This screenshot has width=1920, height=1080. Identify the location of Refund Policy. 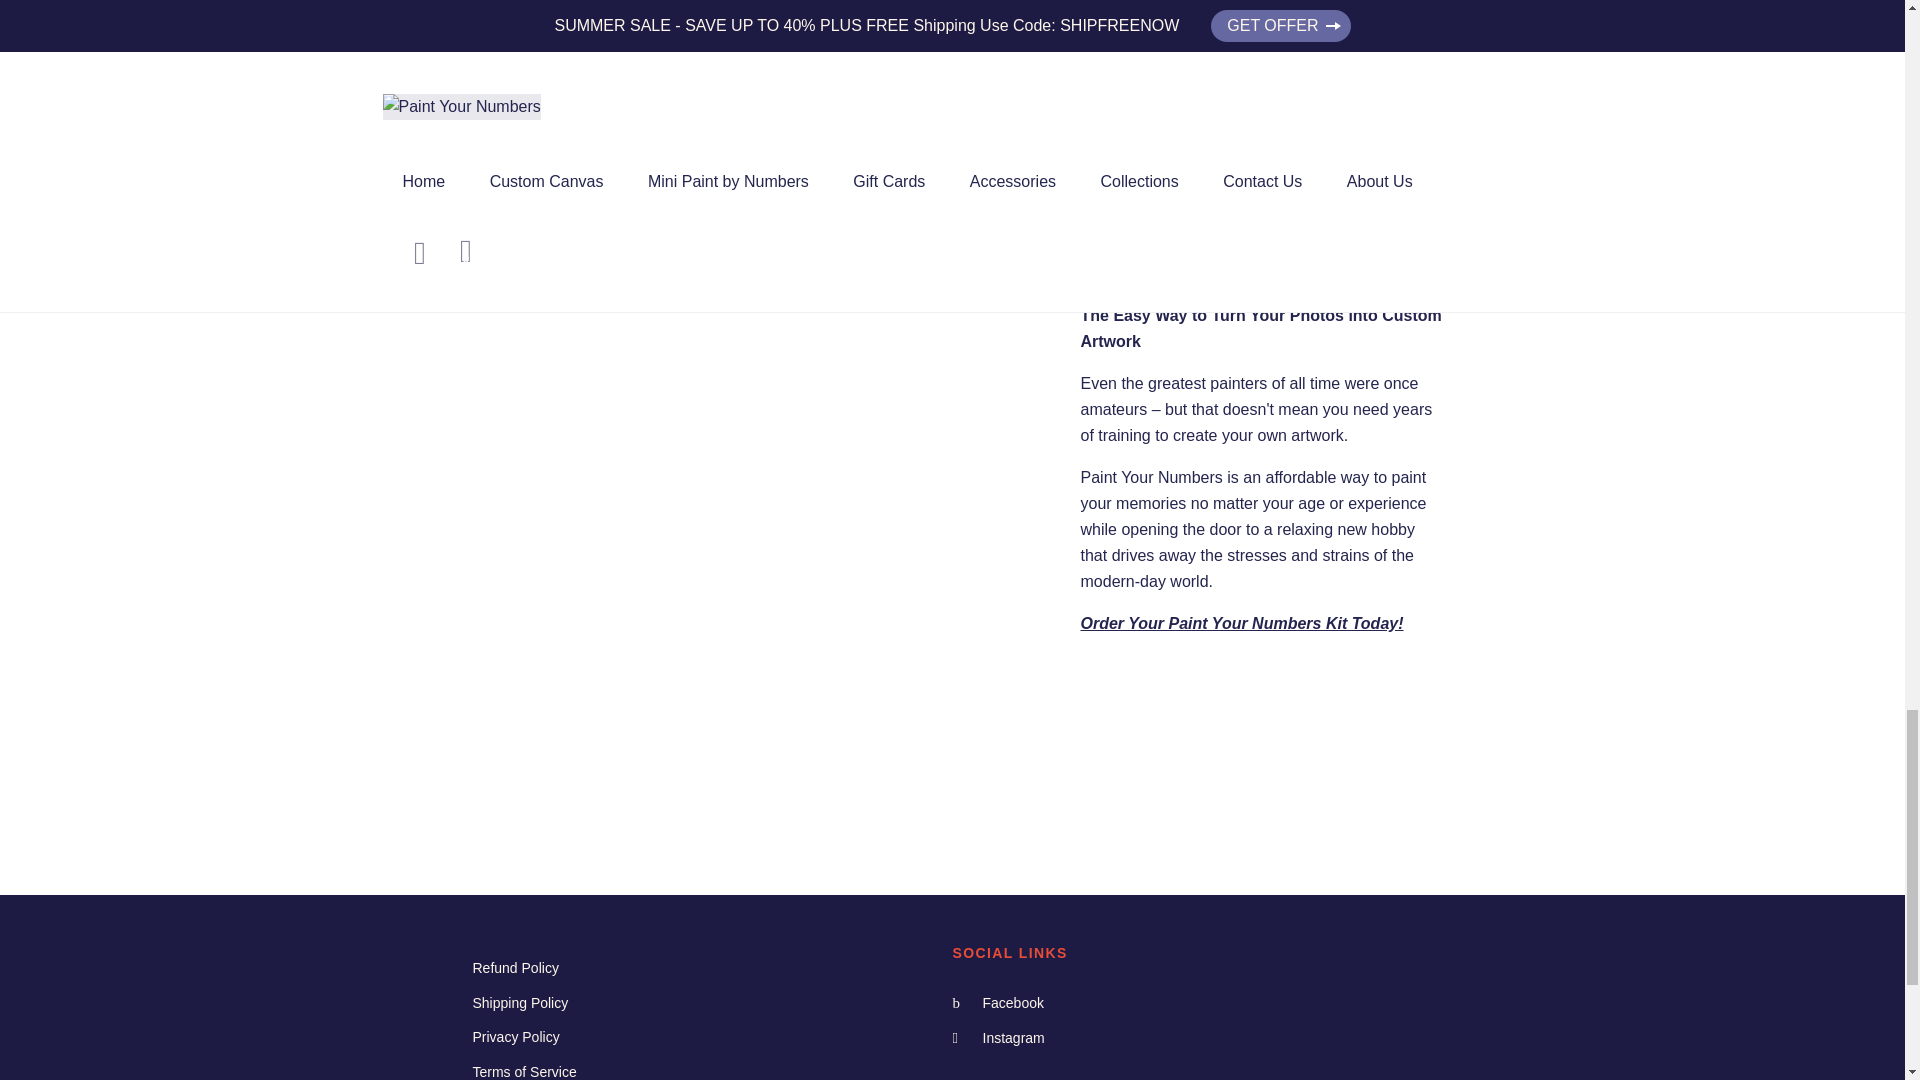
(515, 968).